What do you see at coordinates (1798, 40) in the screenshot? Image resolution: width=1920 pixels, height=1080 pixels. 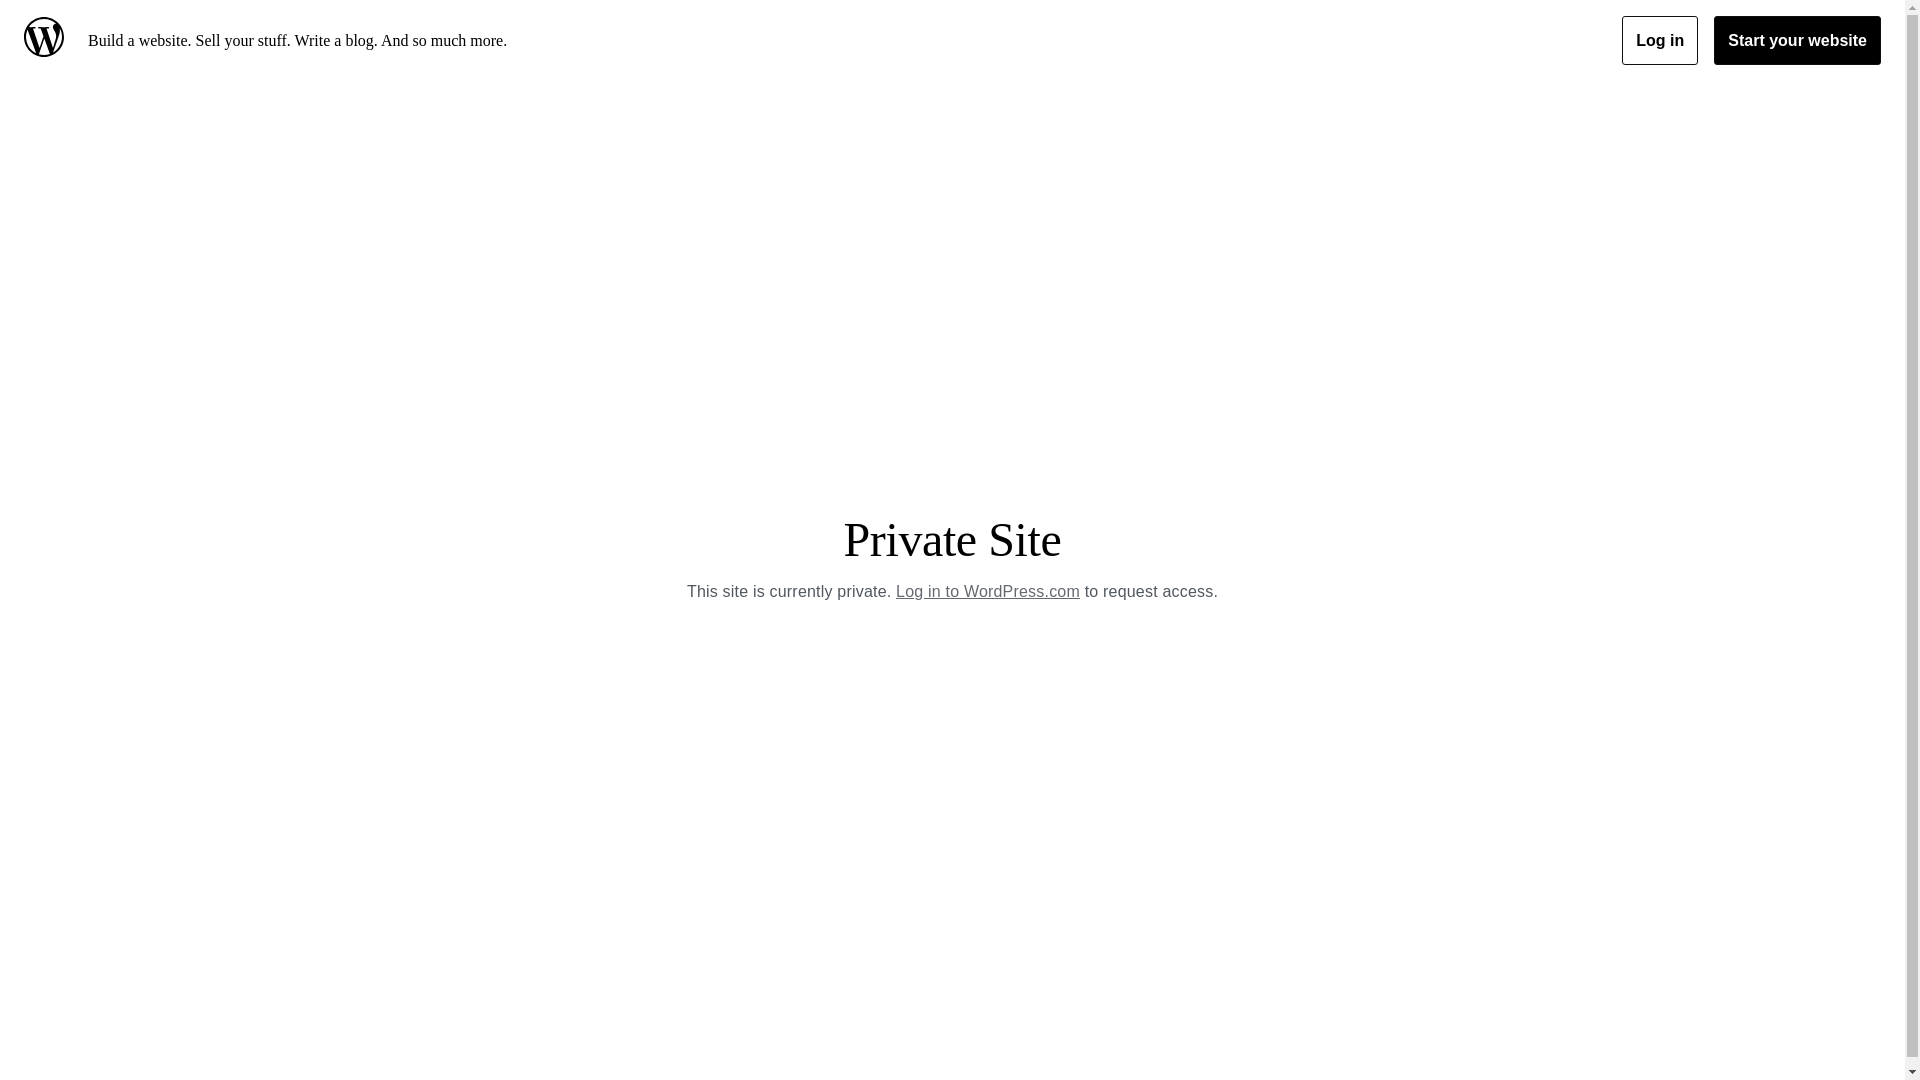 I see `Start your website` at bounding box center [1798, 40].